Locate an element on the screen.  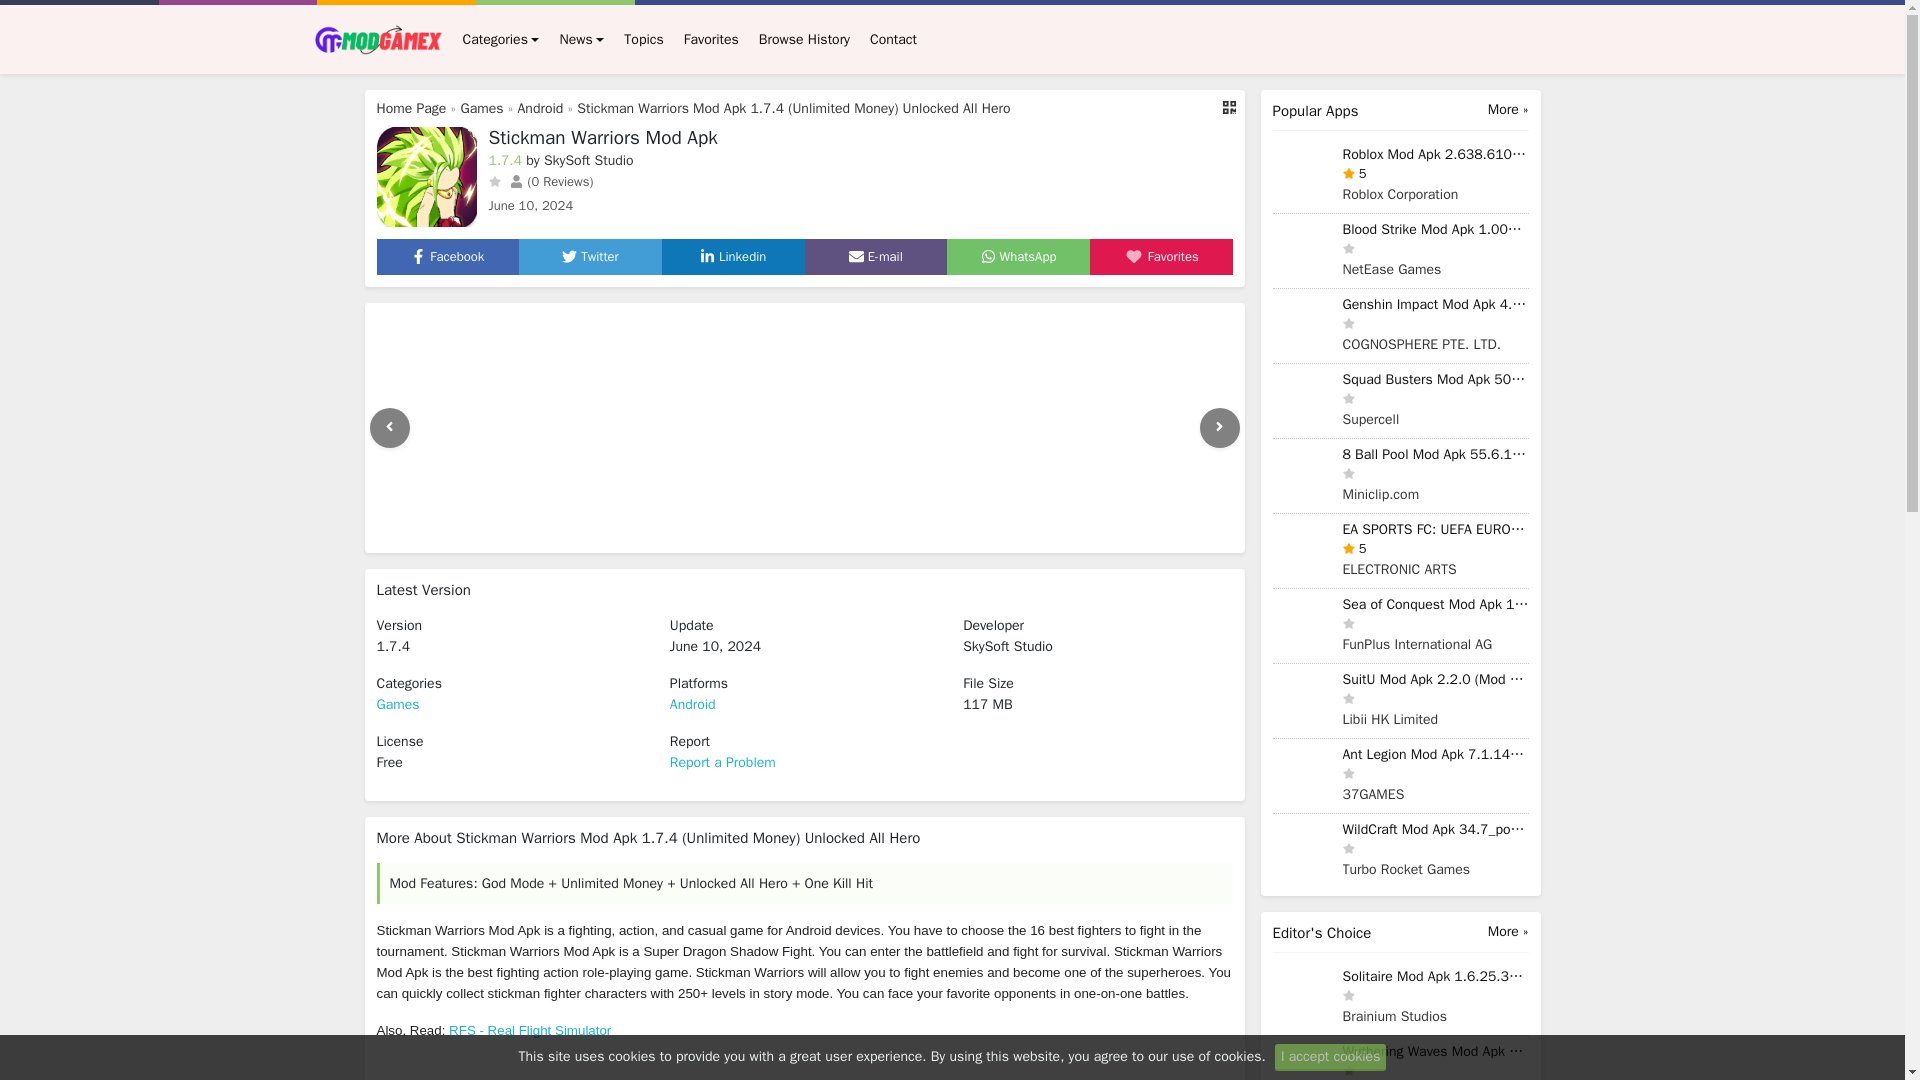
Games is located at coordinates (482, 108).